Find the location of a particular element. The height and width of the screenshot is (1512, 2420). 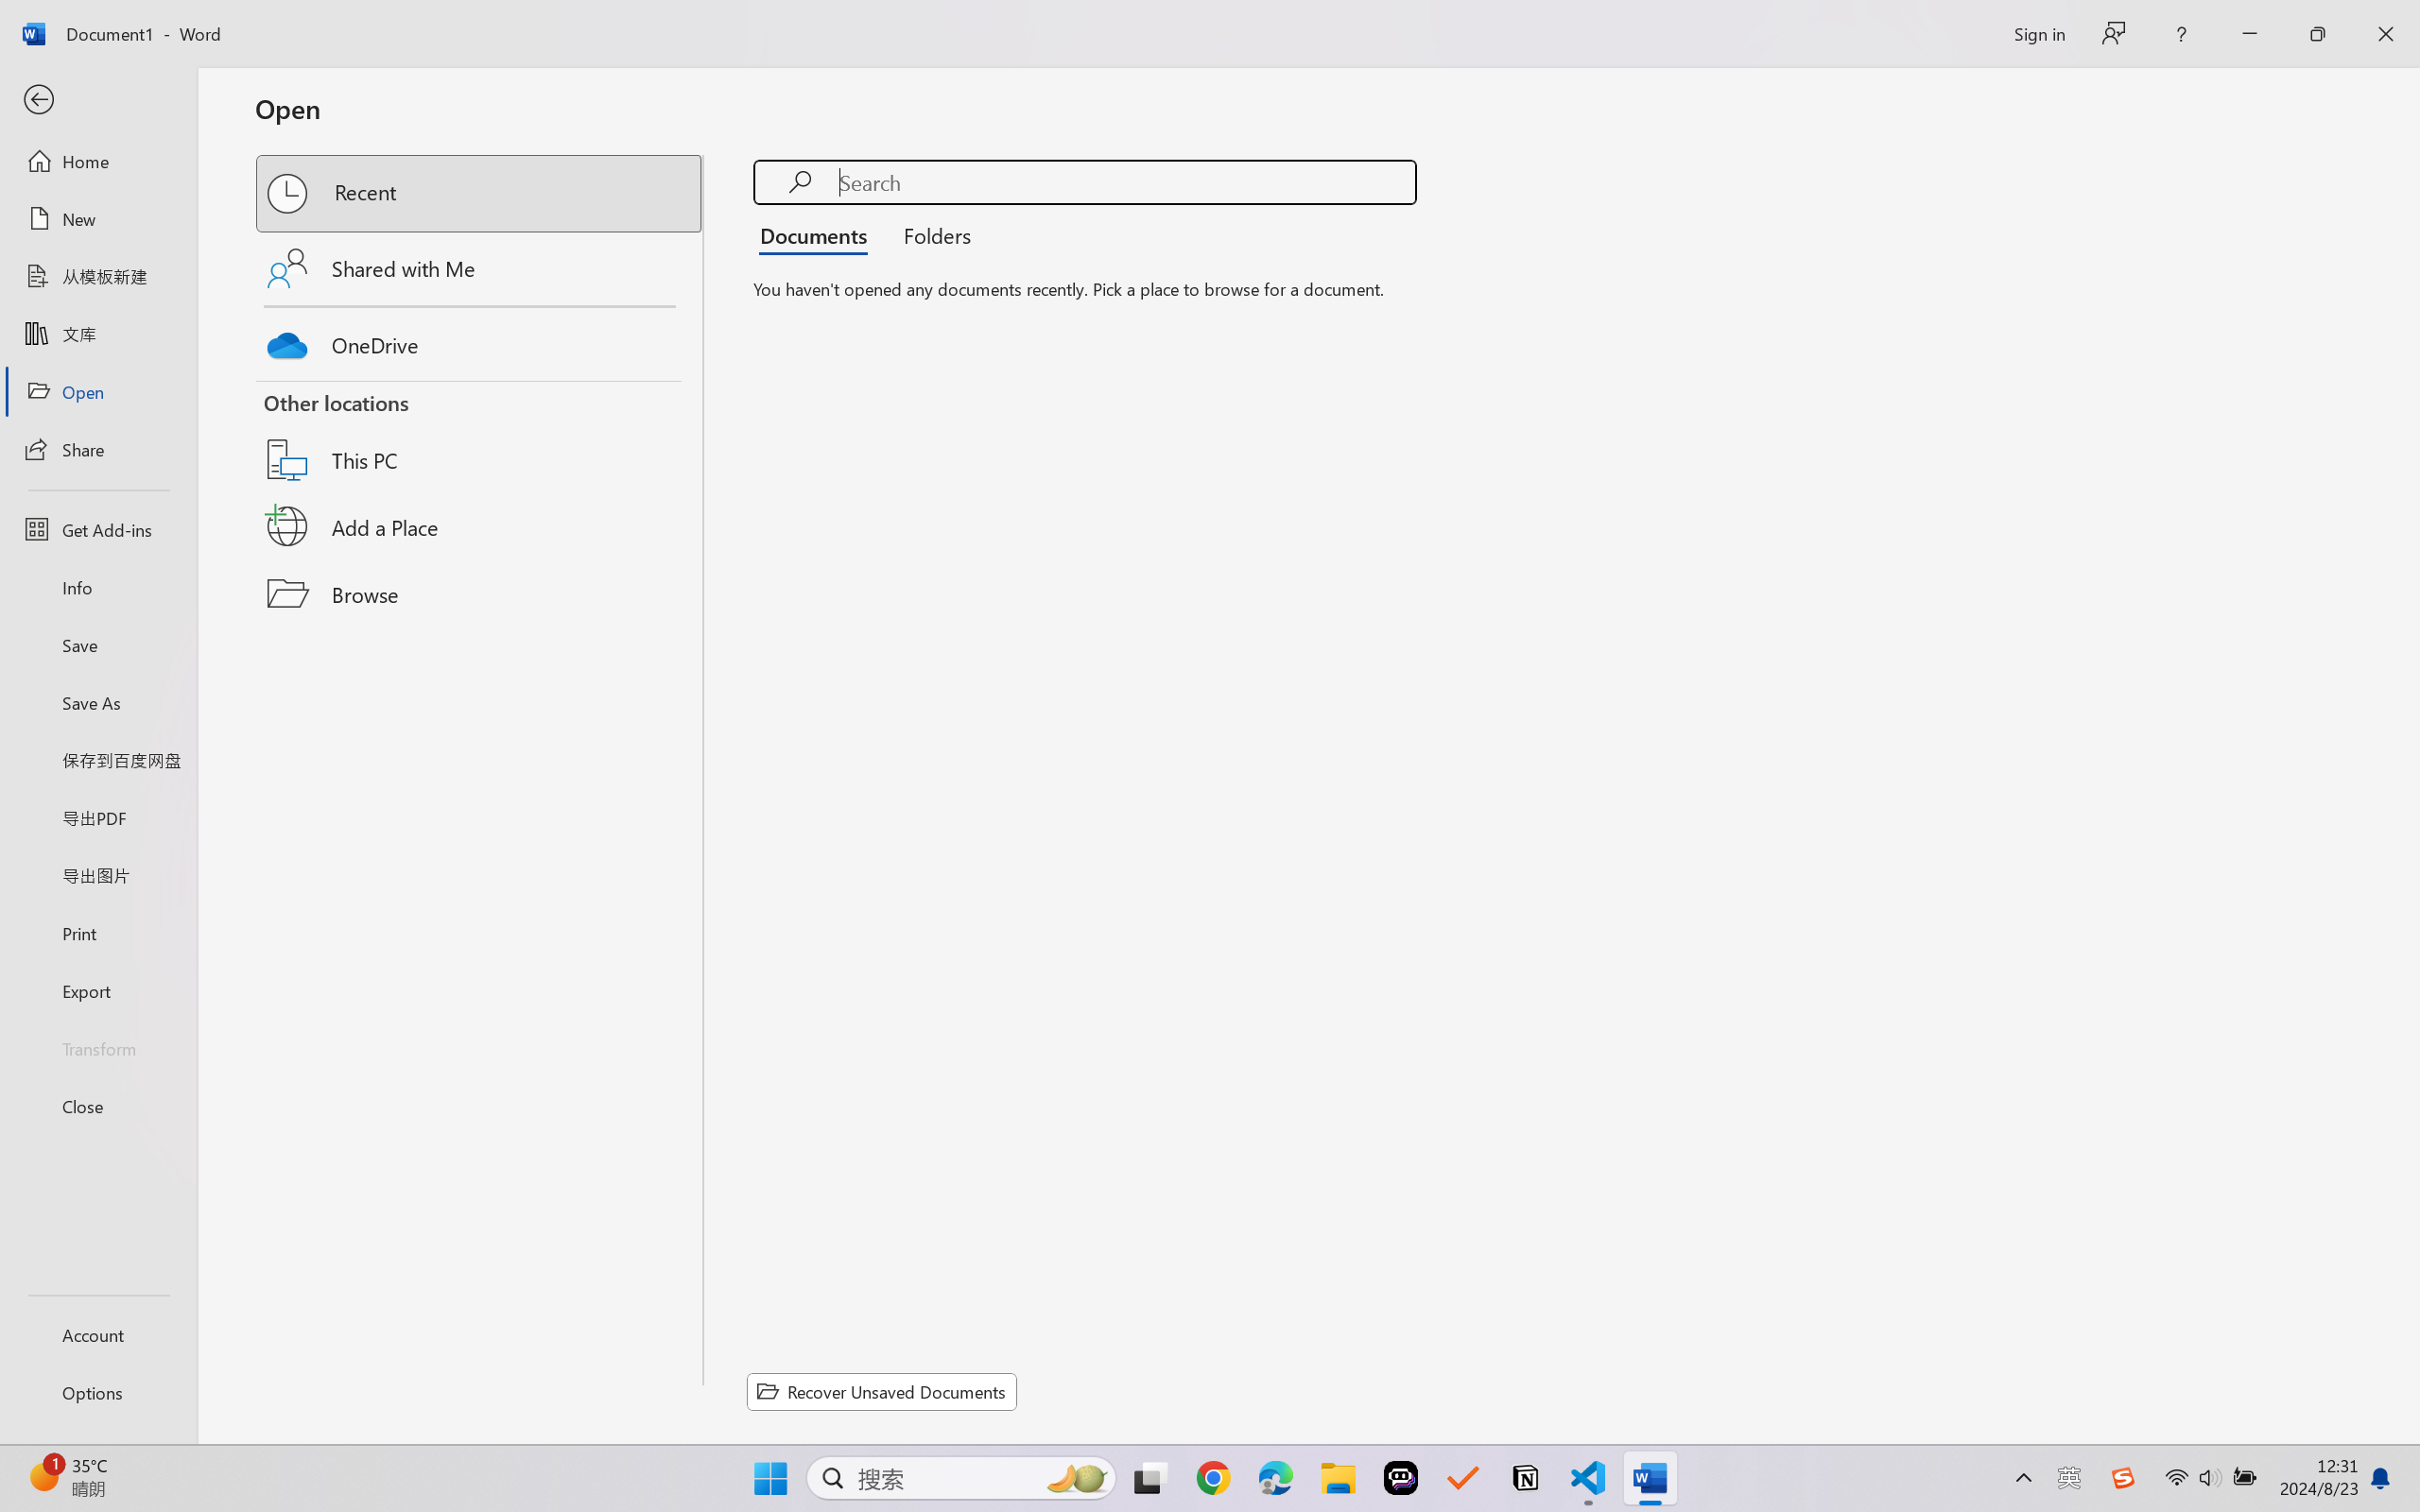

This PC is located at coordinates (480, 435).